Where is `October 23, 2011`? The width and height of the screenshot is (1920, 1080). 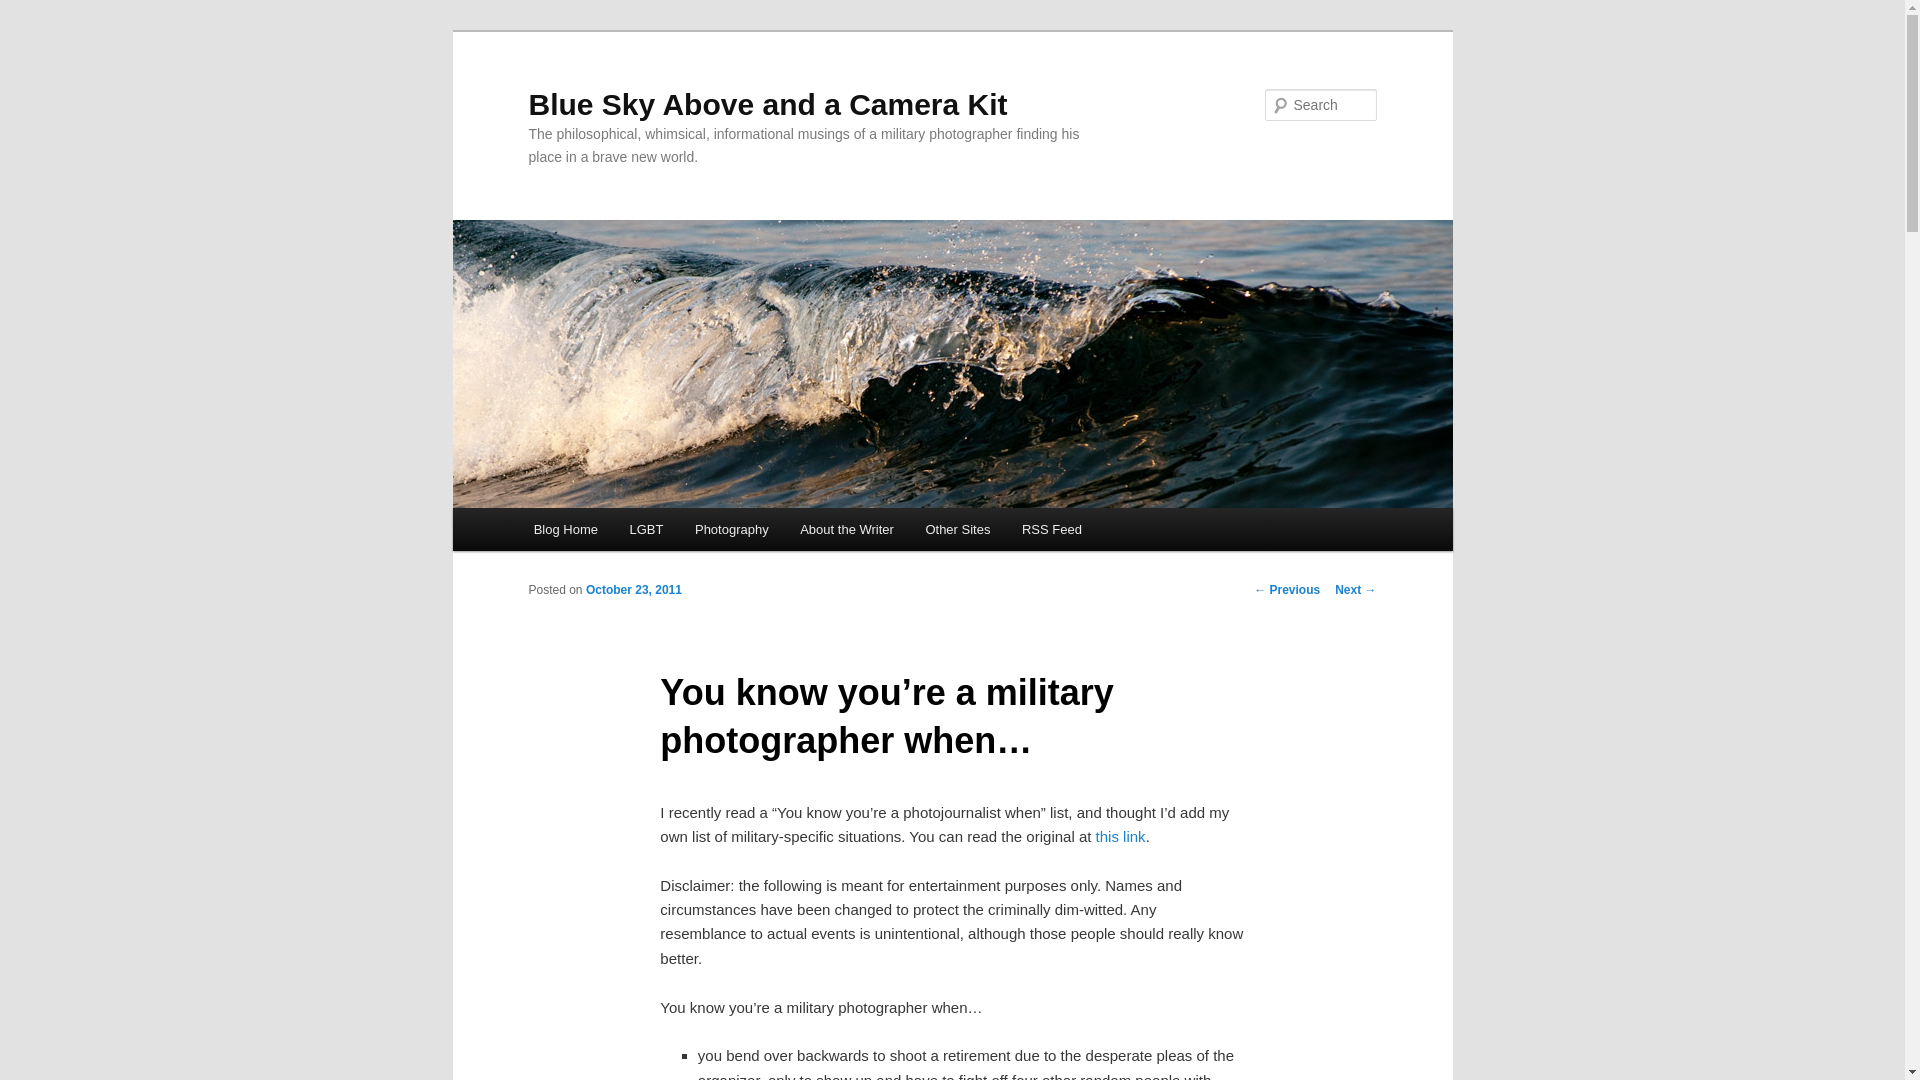 October 23, 2011 is located at coordinates (633, 590).